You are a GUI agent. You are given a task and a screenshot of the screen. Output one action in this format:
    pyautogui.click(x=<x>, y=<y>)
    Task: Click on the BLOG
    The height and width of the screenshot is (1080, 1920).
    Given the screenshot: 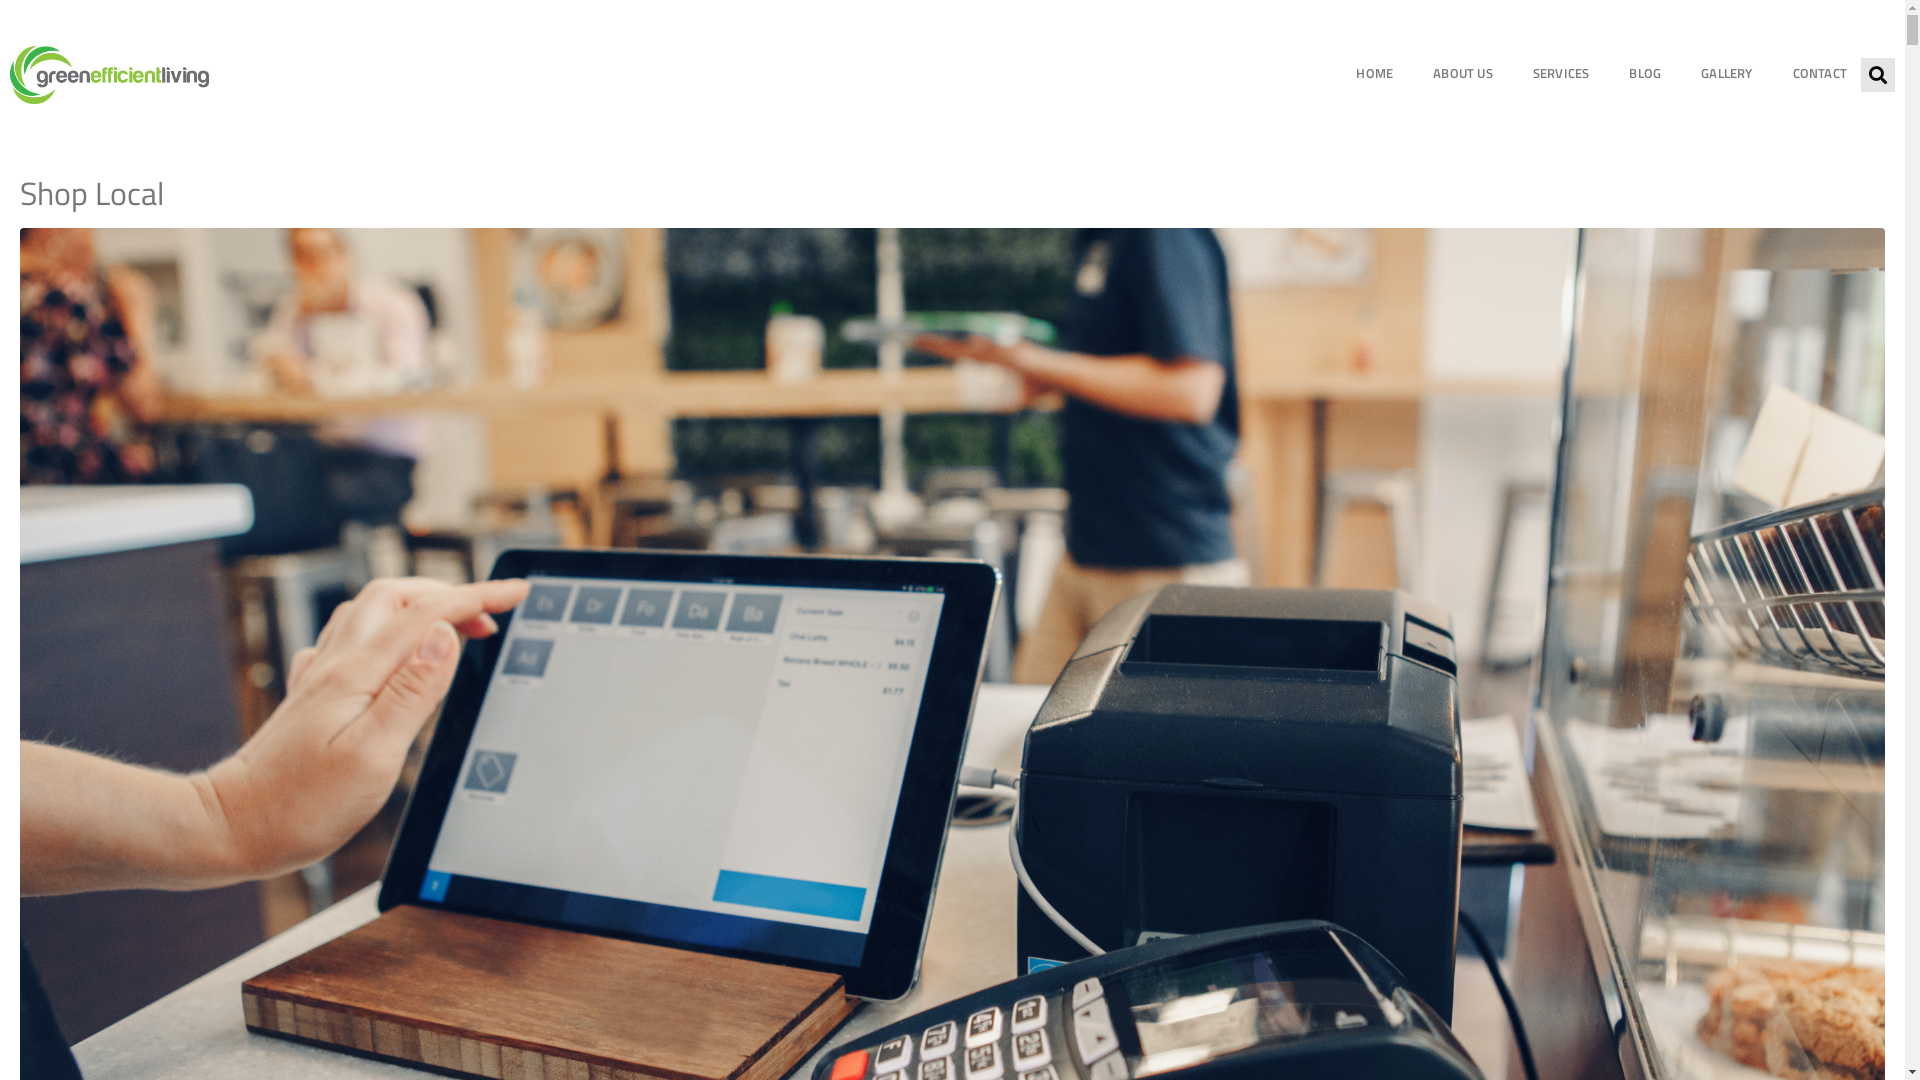 What is the action you would take?
    pyautogui.click(x=1645, y=75)
    